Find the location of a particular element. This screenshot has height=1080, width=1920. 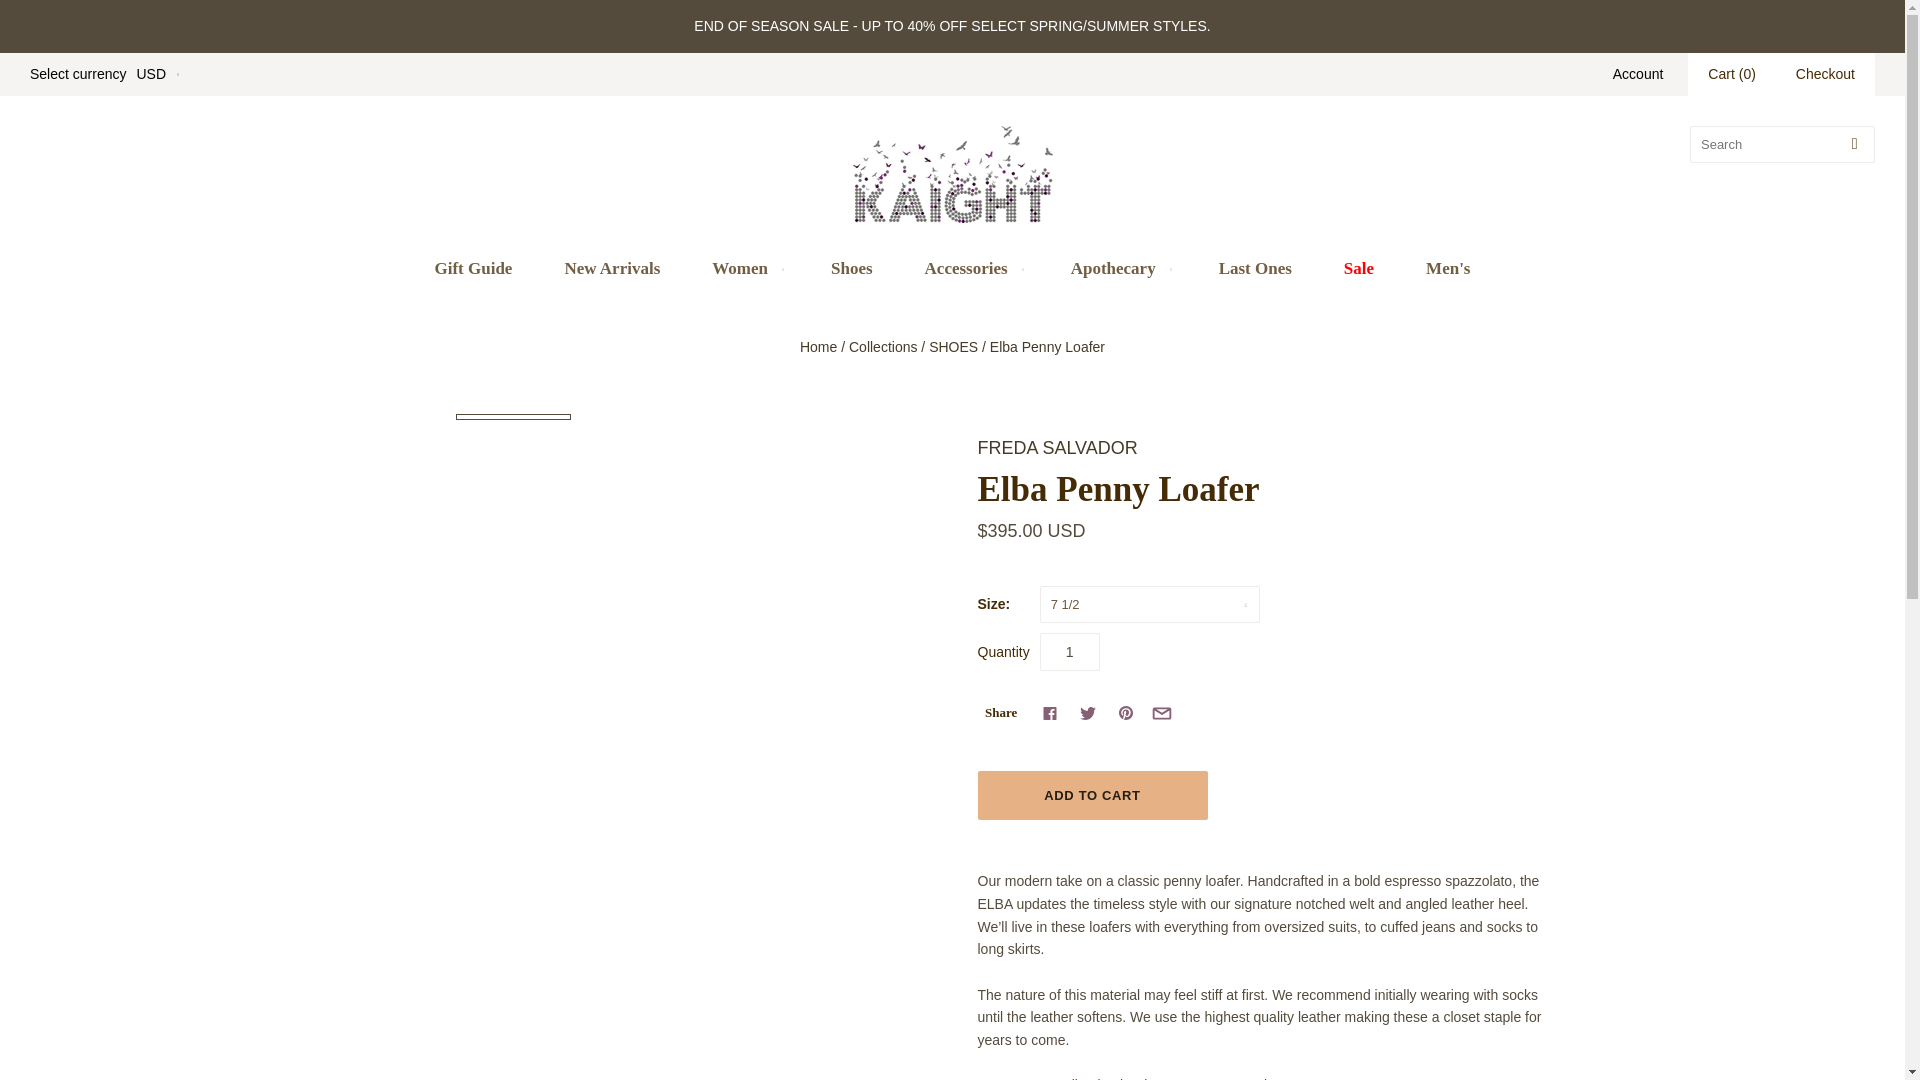

Home is located at coordinates (818, 347).